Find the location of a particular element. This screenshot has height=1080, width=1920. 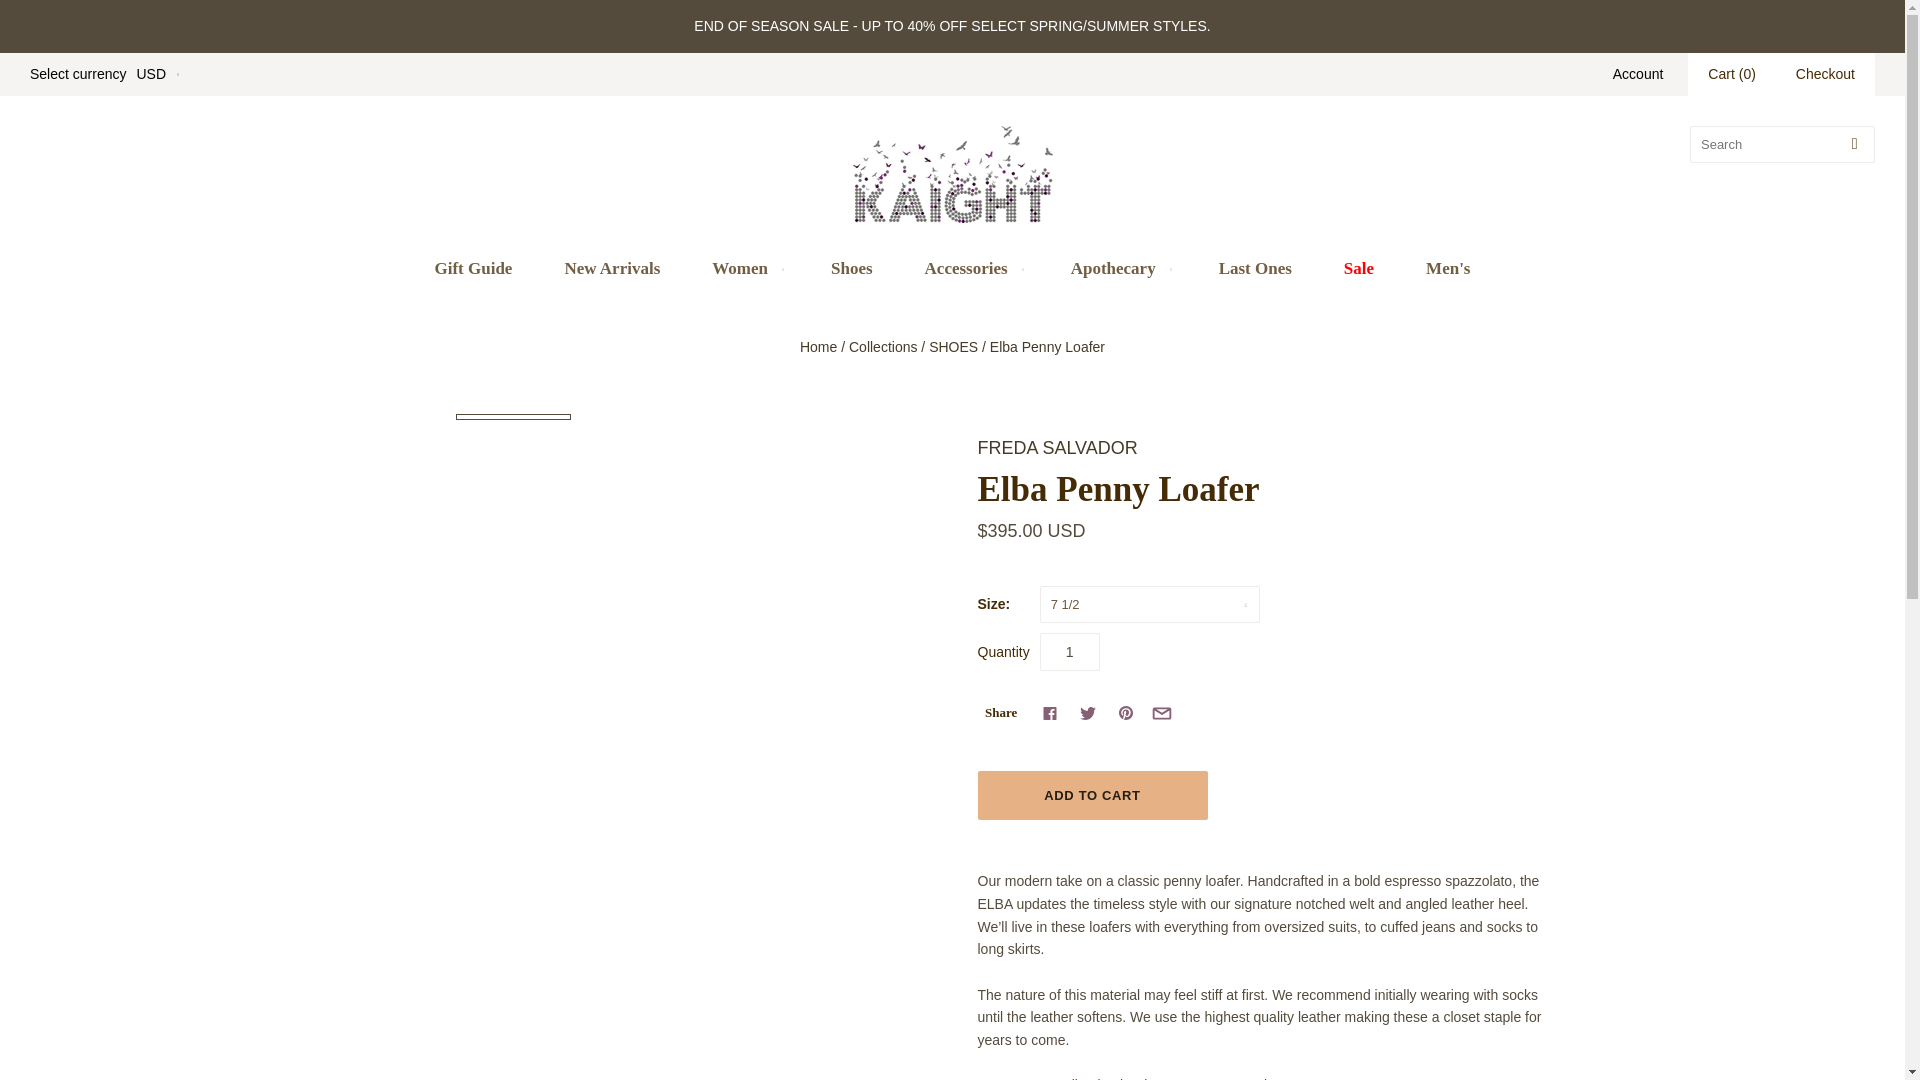

Home is located at coordinates (818, 347).